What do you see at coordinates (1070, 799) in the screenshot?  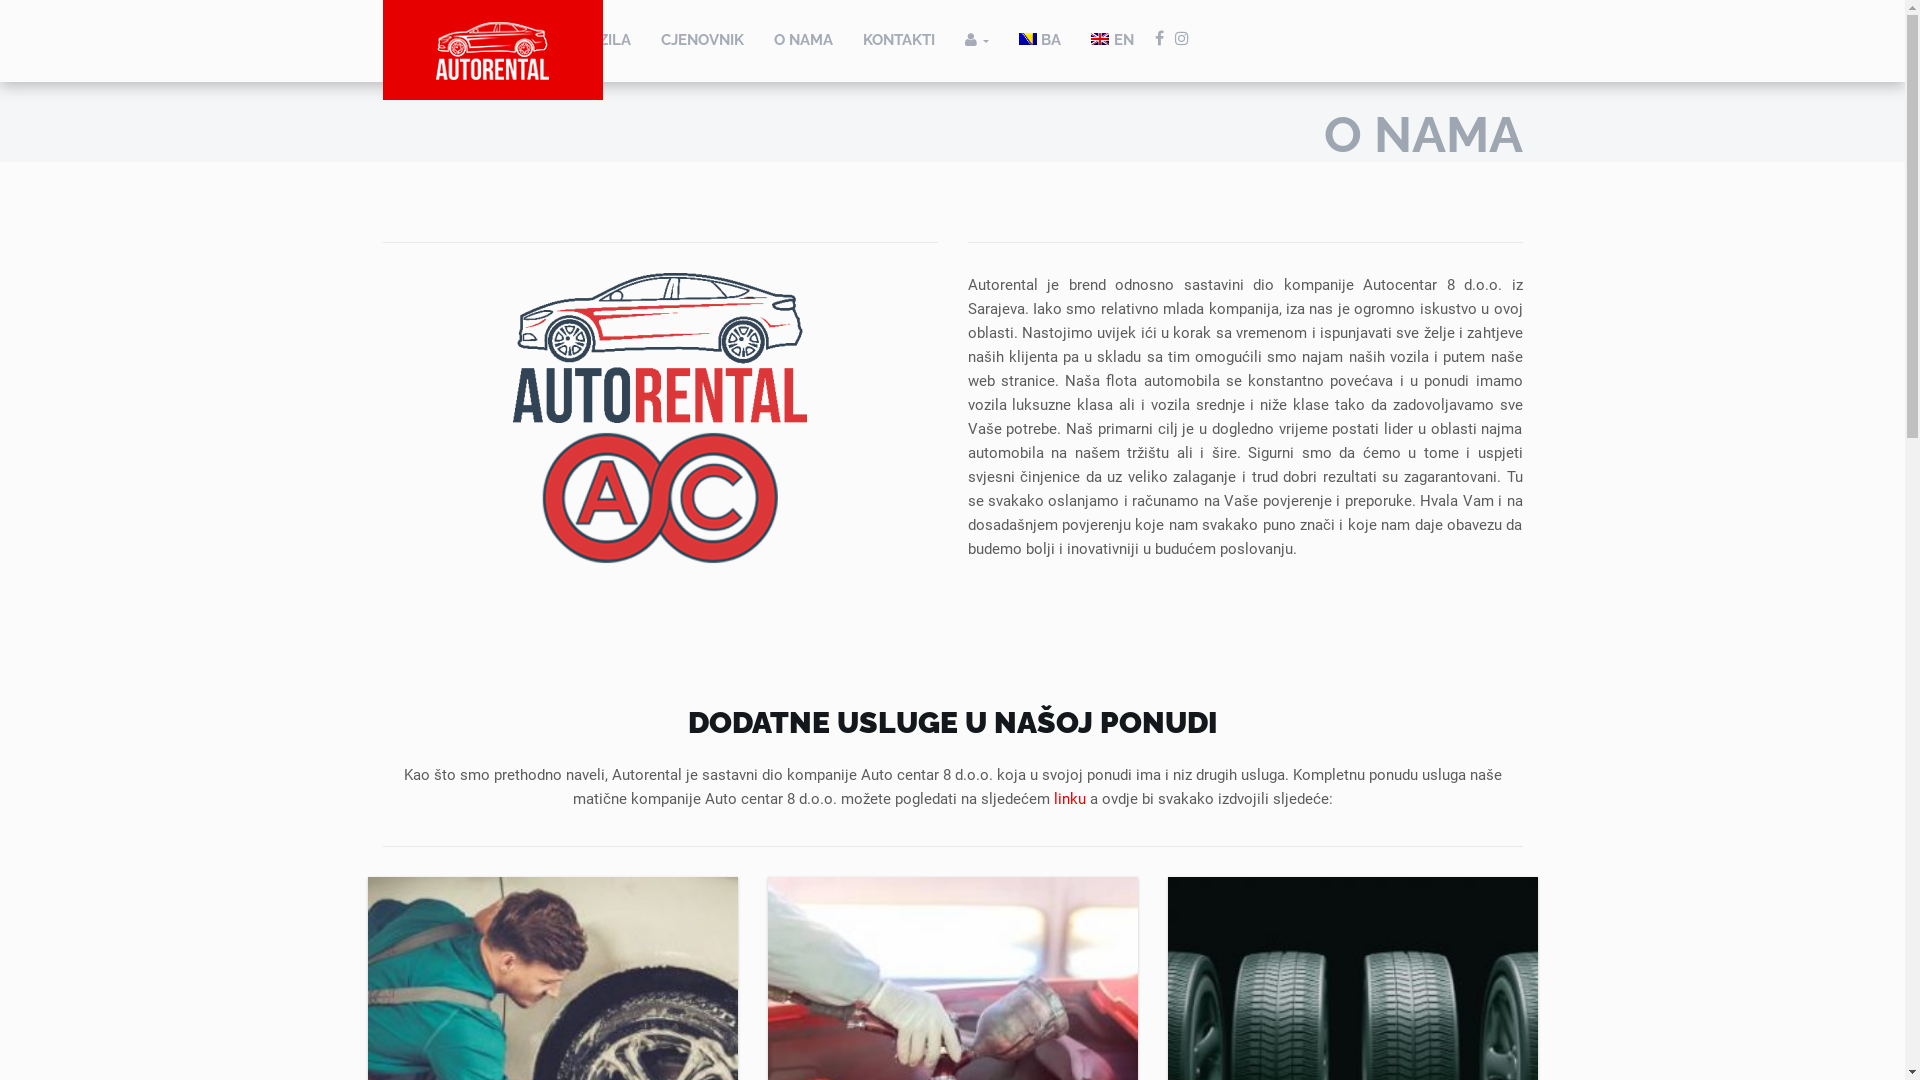 I see `linku` at bounding box center [1070, 799].